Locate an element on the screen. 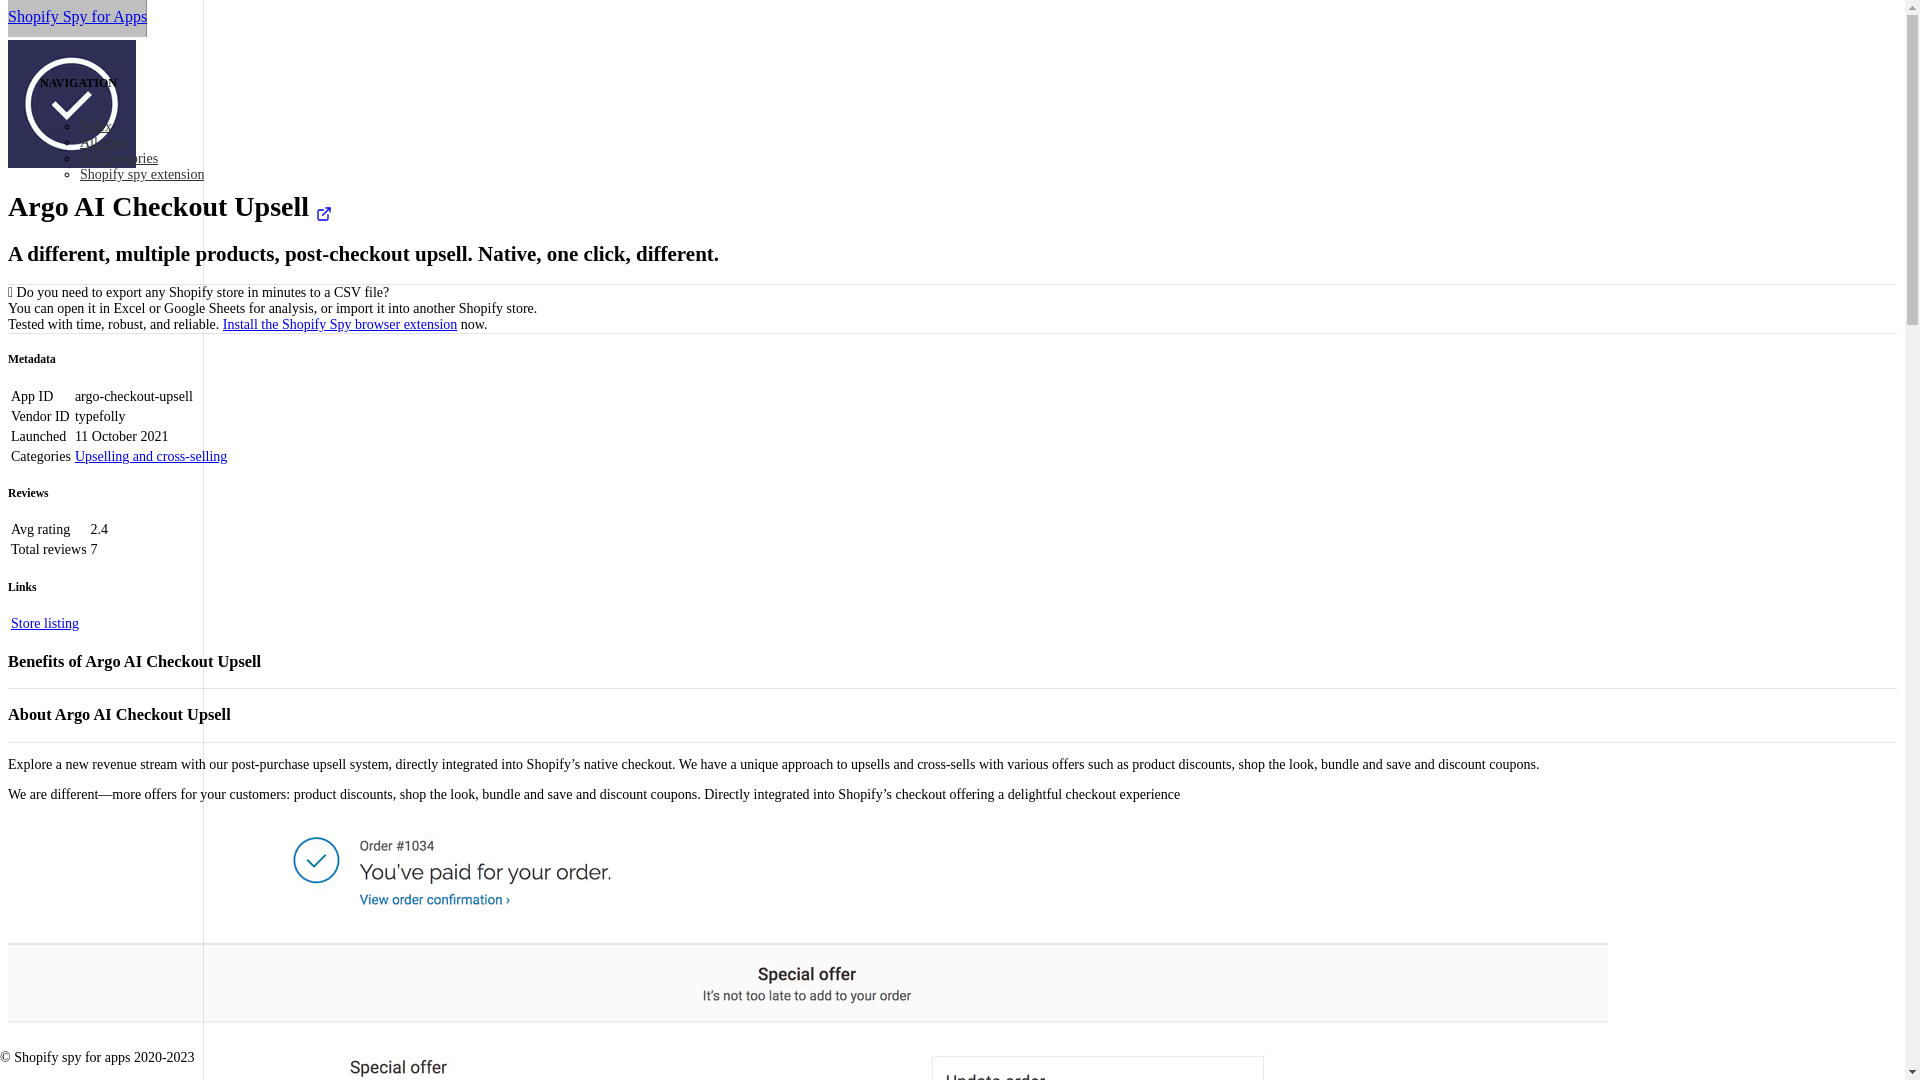 The image size is (1920, 1080). All categories is located at coordinates (118, 158).